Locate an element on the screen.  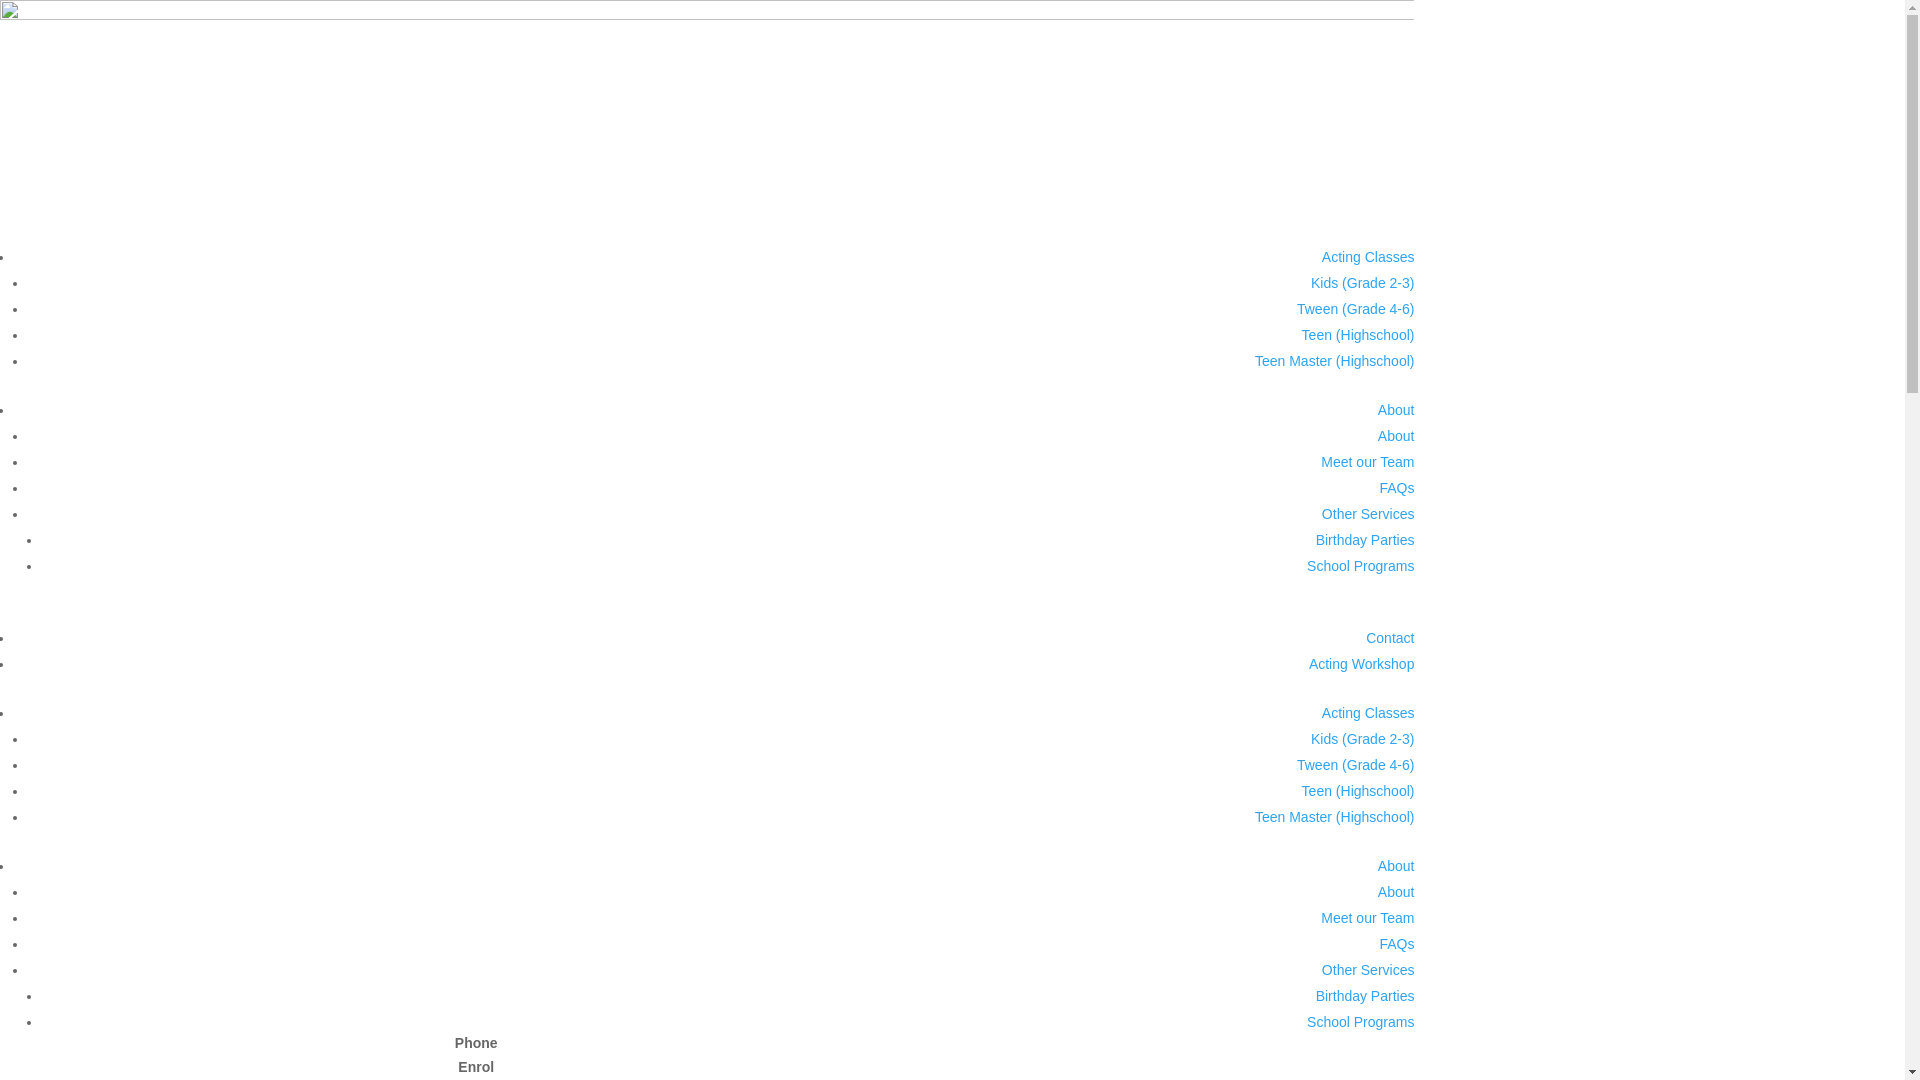
Tween (Grade 4-6) is located at coordinates (1356, 309).